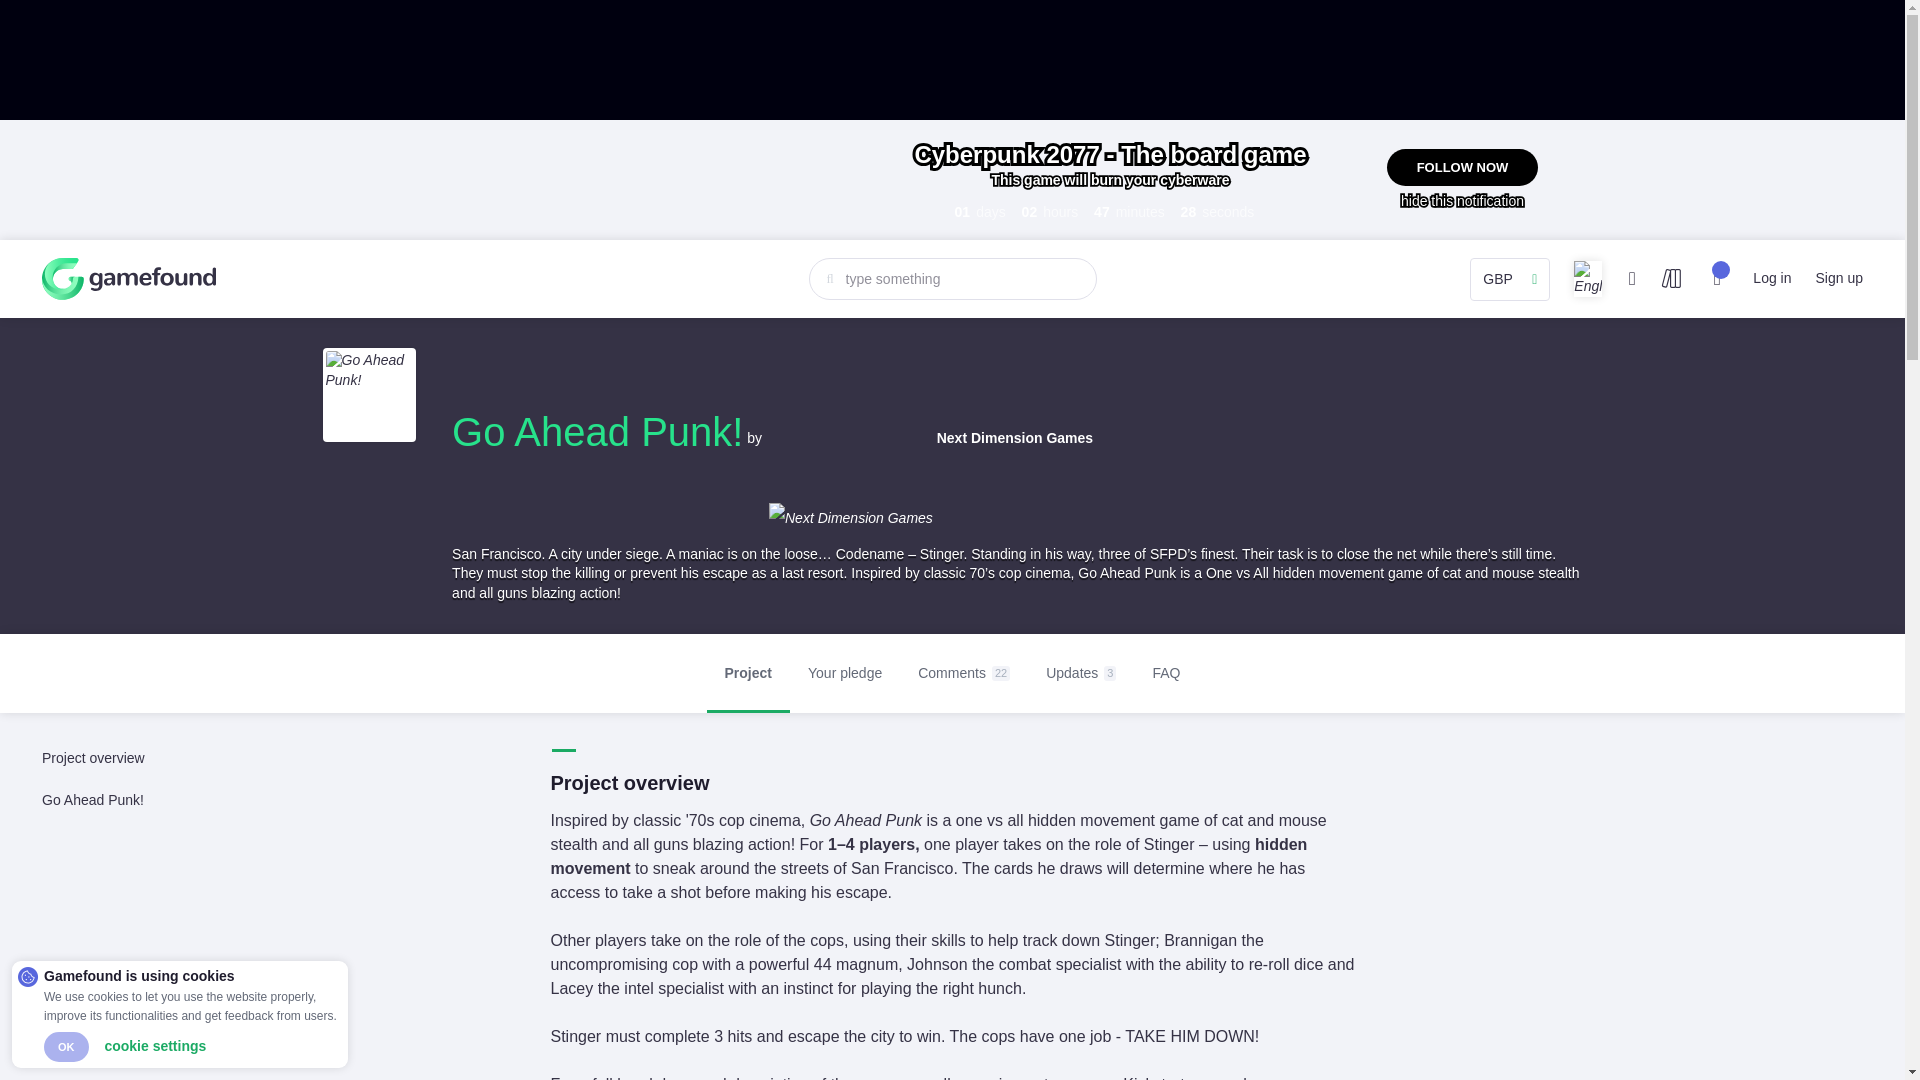  What do you see at coordinates (748, 674) in the screenshot?
I see `Project` at bounding box center [748, 674].